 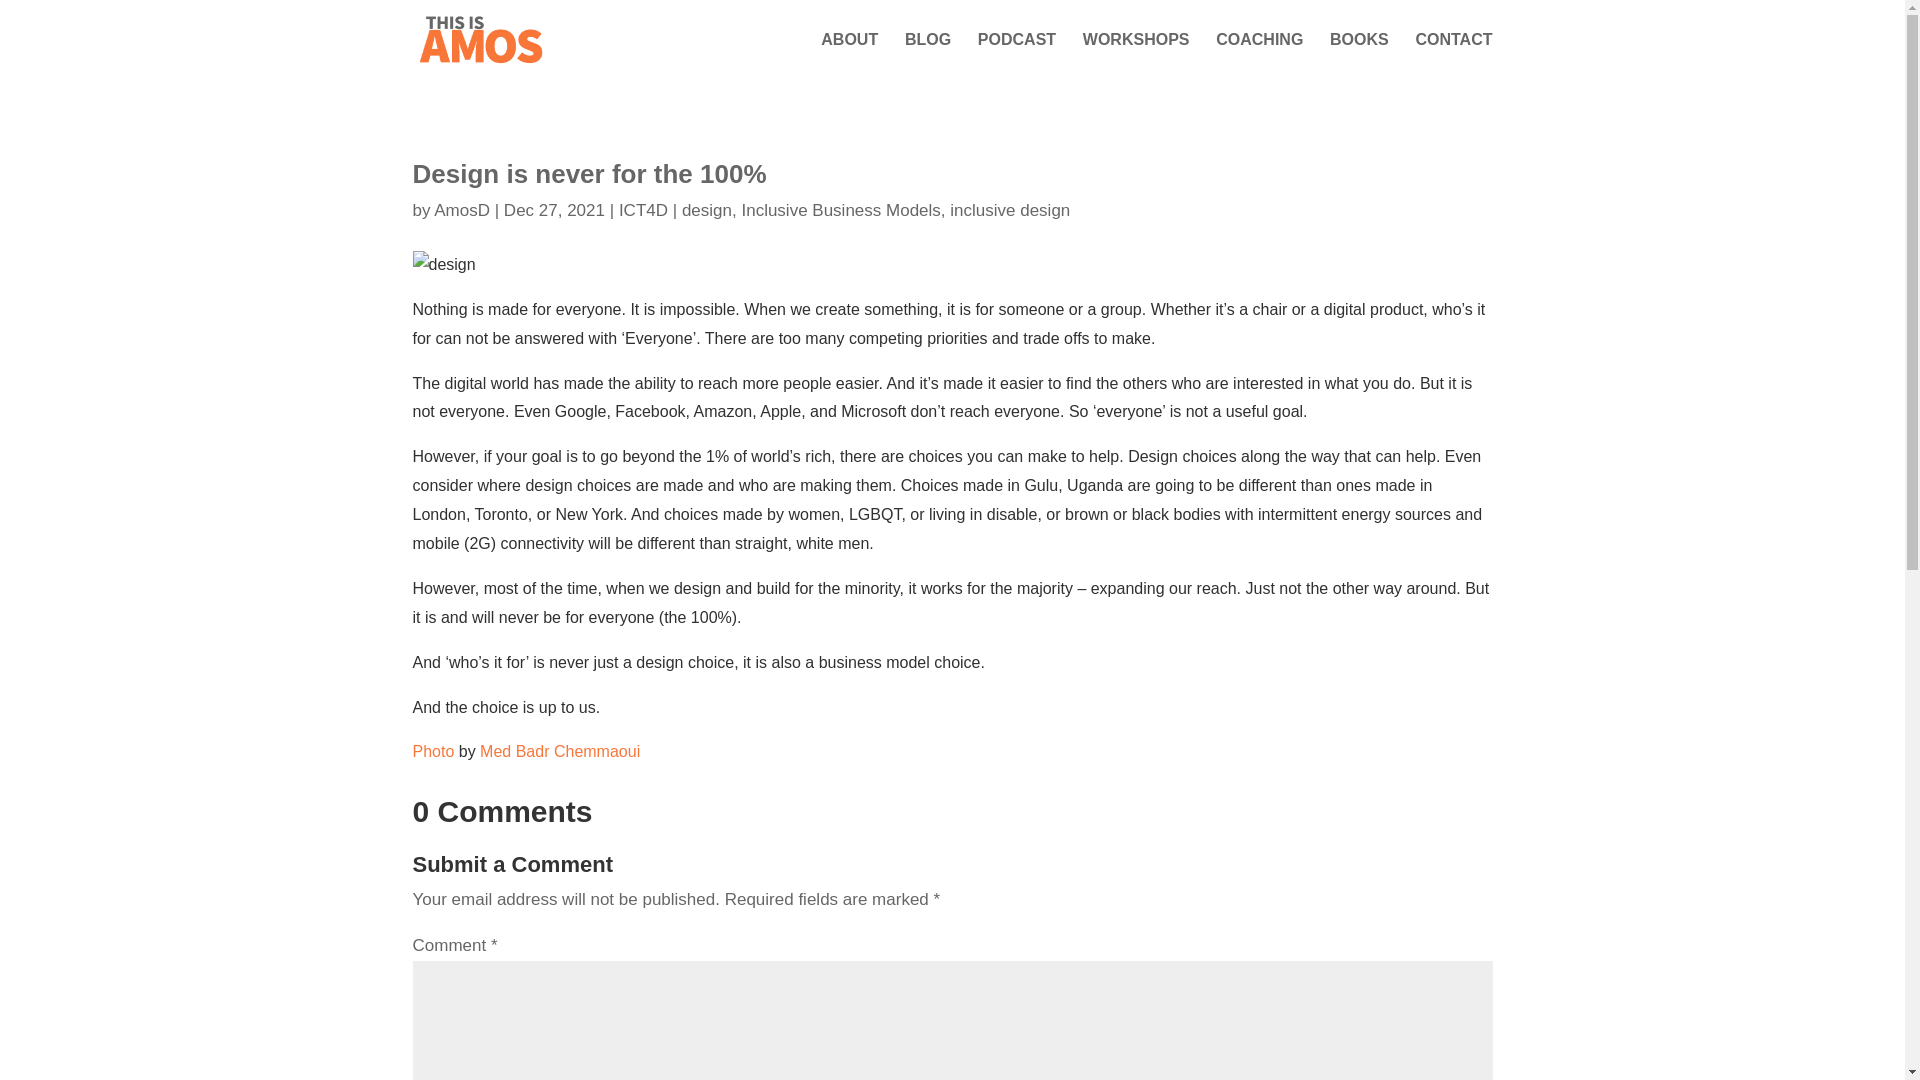 What do you see at coordinates (461, 210) in the screenshot?
I see `Posts by AmosD` at bounding box center [461, 210].